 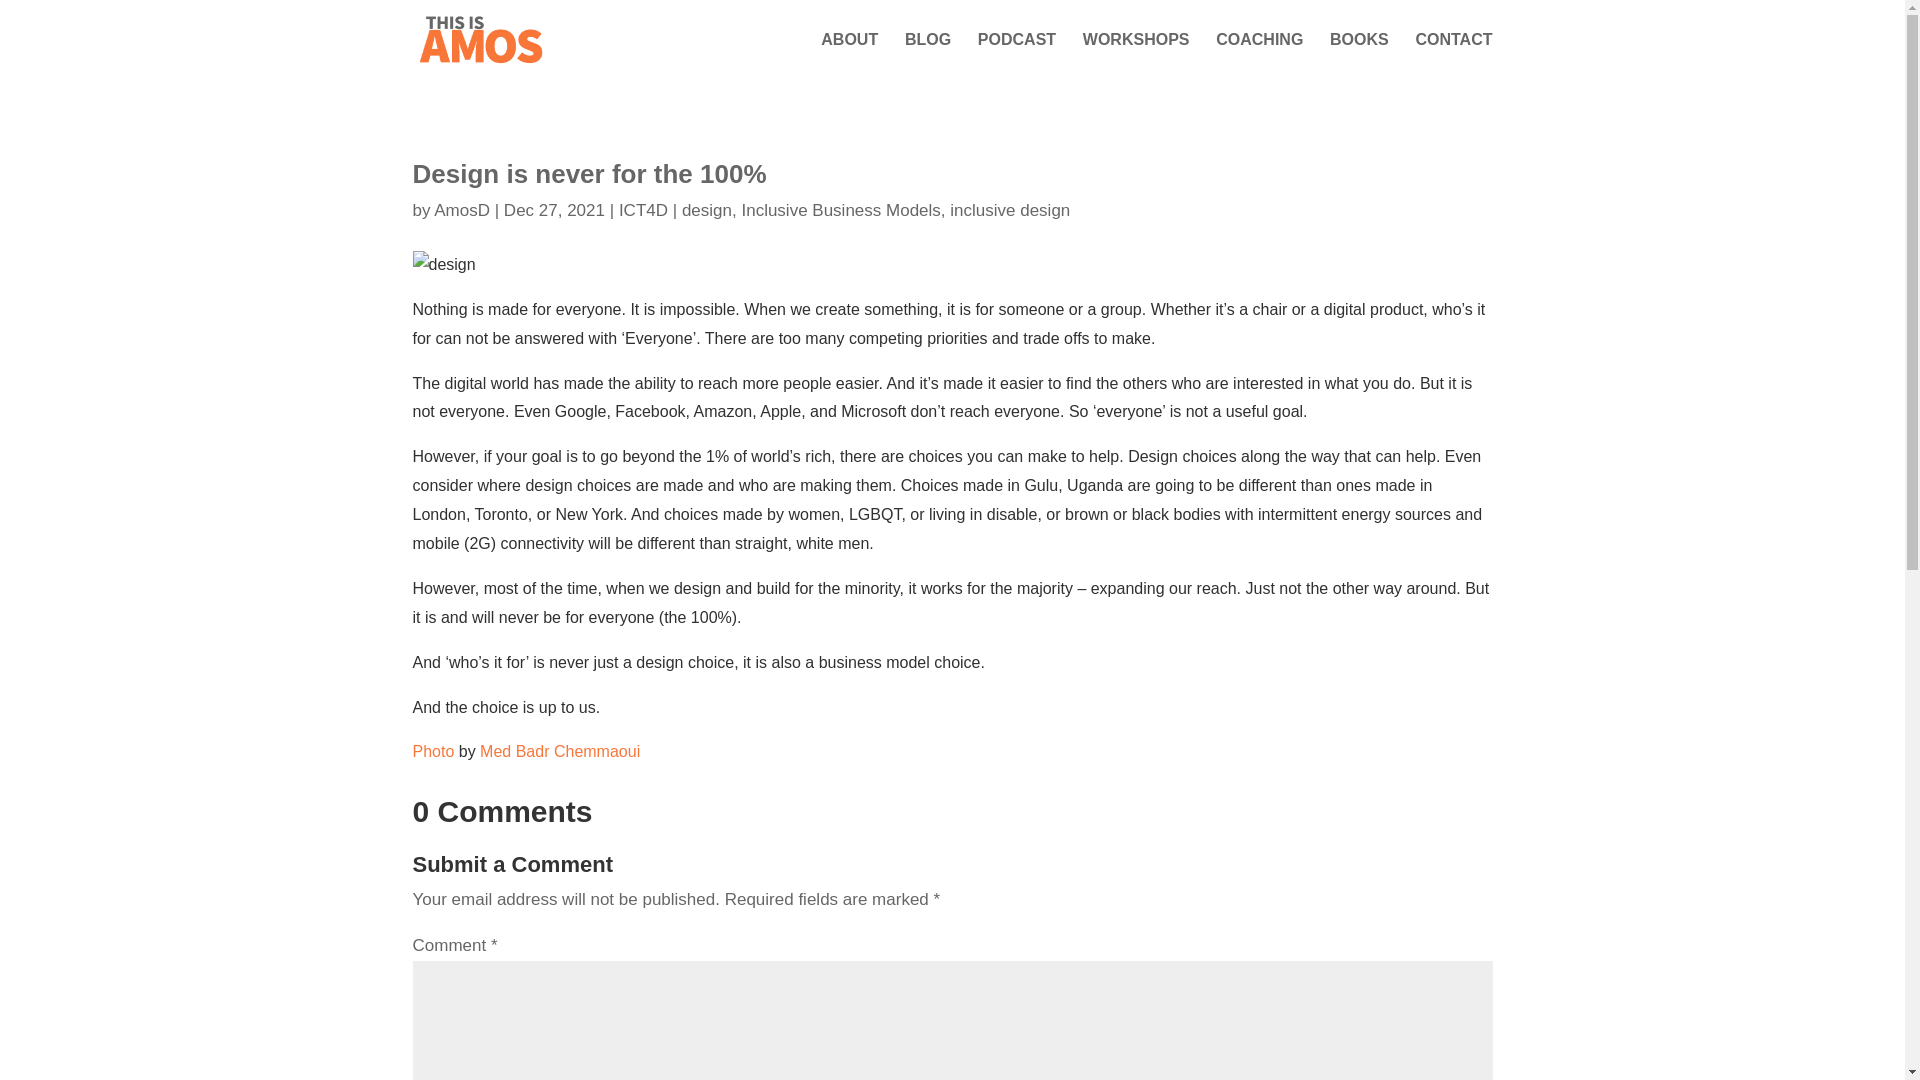 What do you see at coordinates (461, 210) in the screenshot?
I see `Posts by AmosD` at bounding box center [461, 210].